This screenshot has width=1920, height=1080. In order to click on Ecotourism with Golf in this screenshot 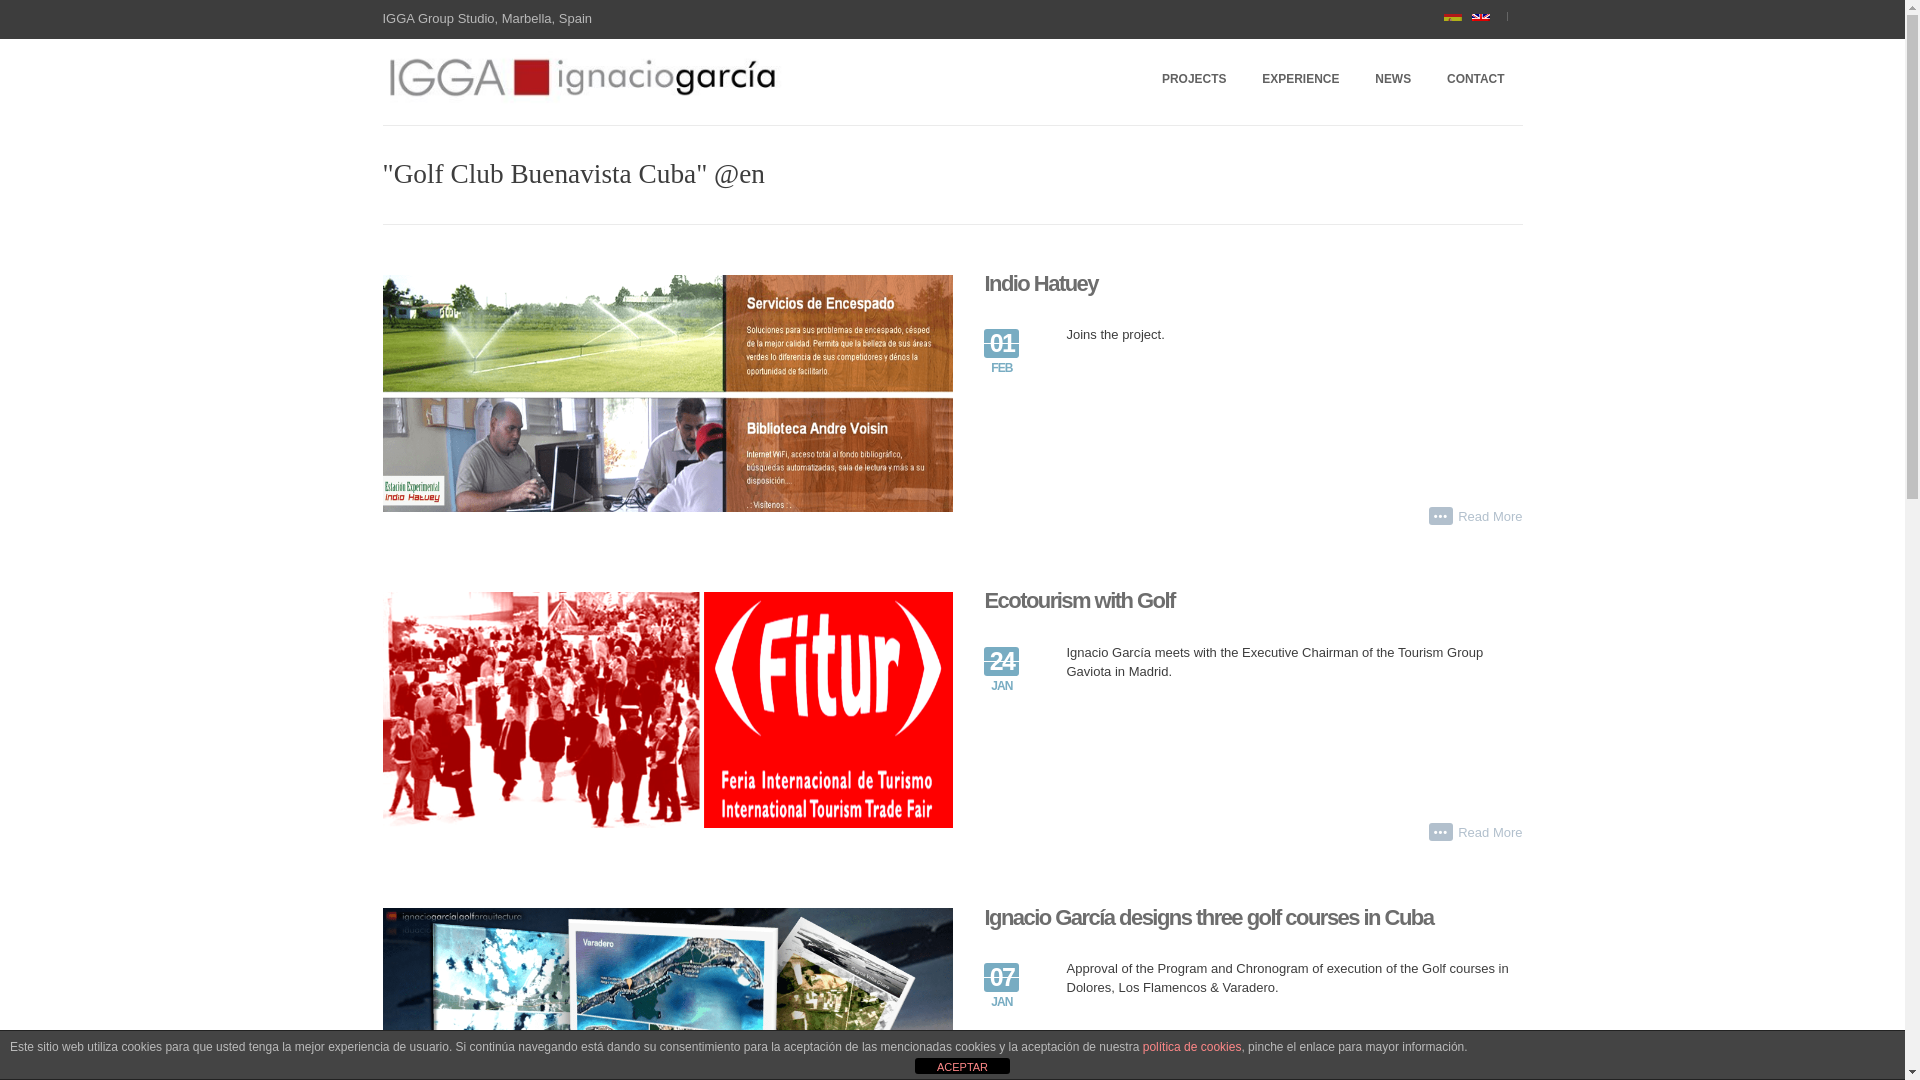, I will do `click(1078, 600)`.